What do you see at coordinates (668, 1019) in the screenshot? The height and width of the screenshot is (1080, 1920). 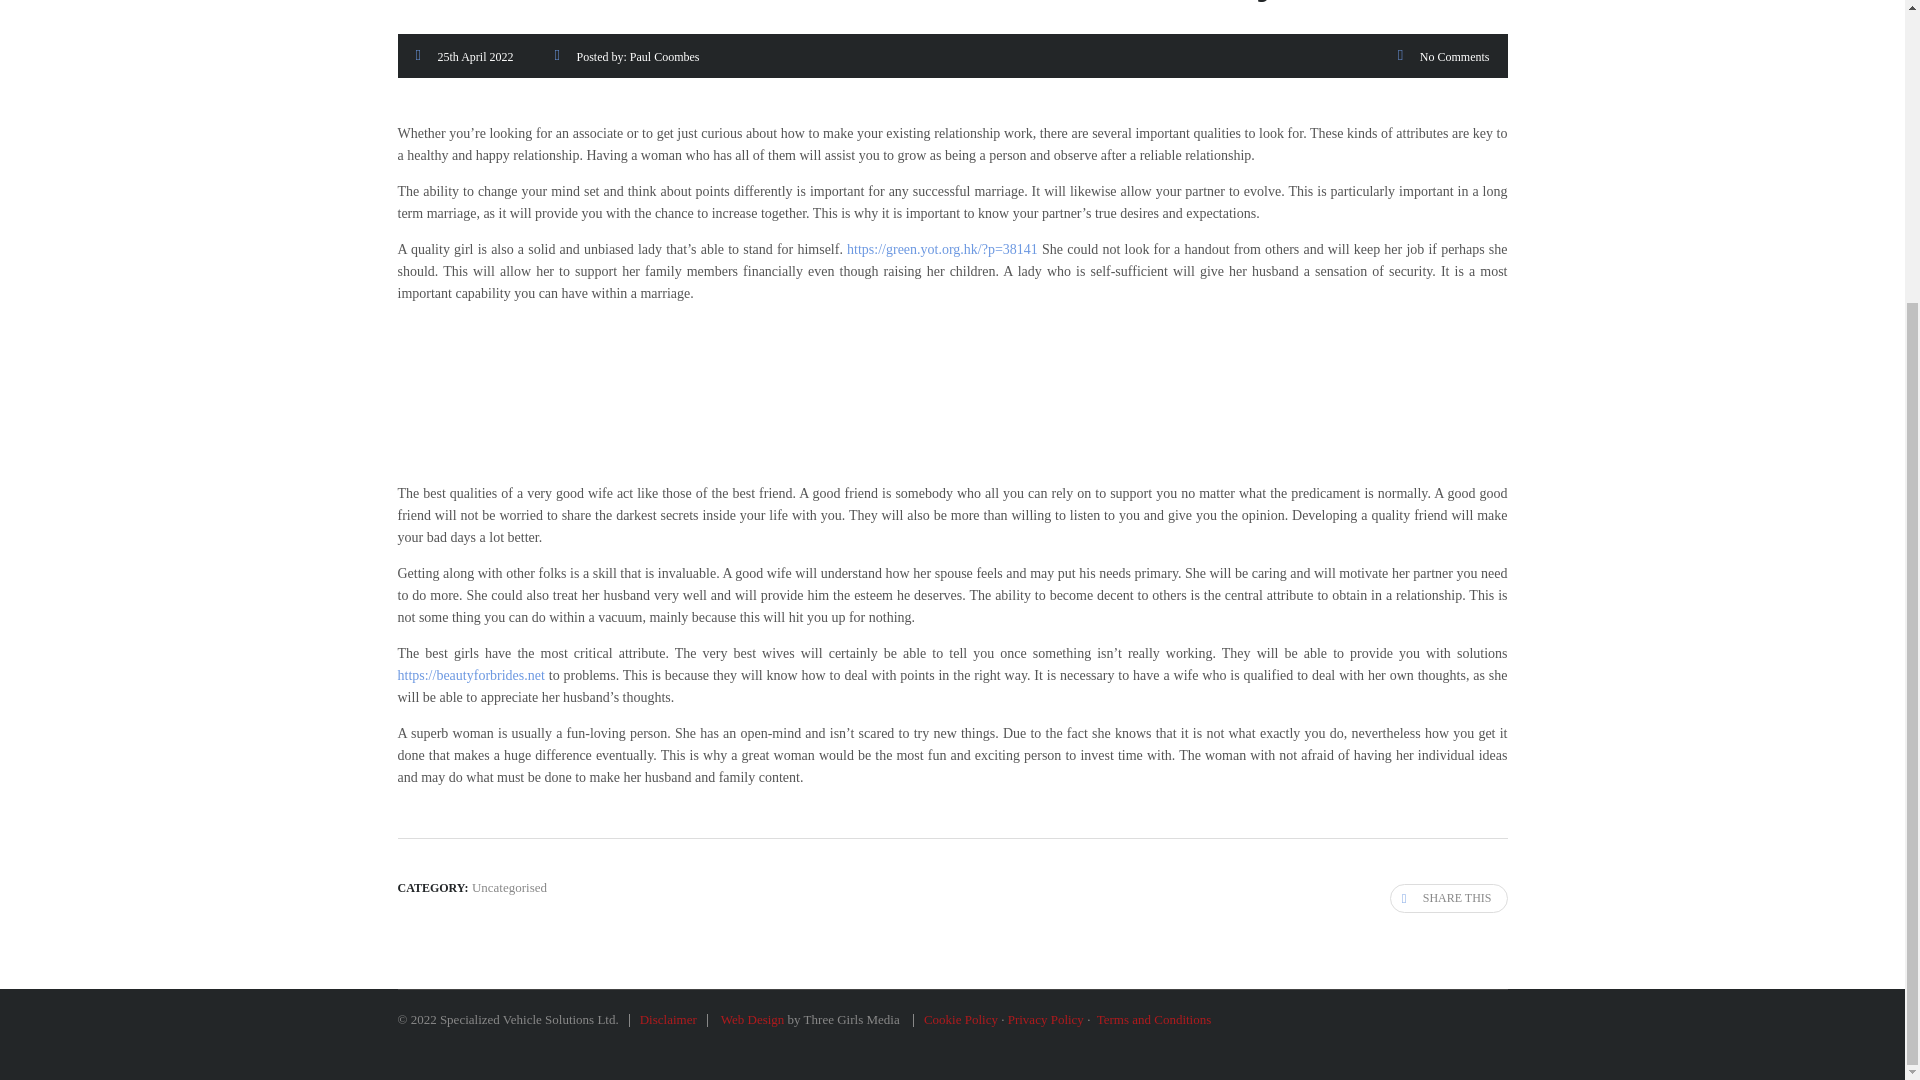 I see `Disclaimer` at bounding box center [668, 1019].